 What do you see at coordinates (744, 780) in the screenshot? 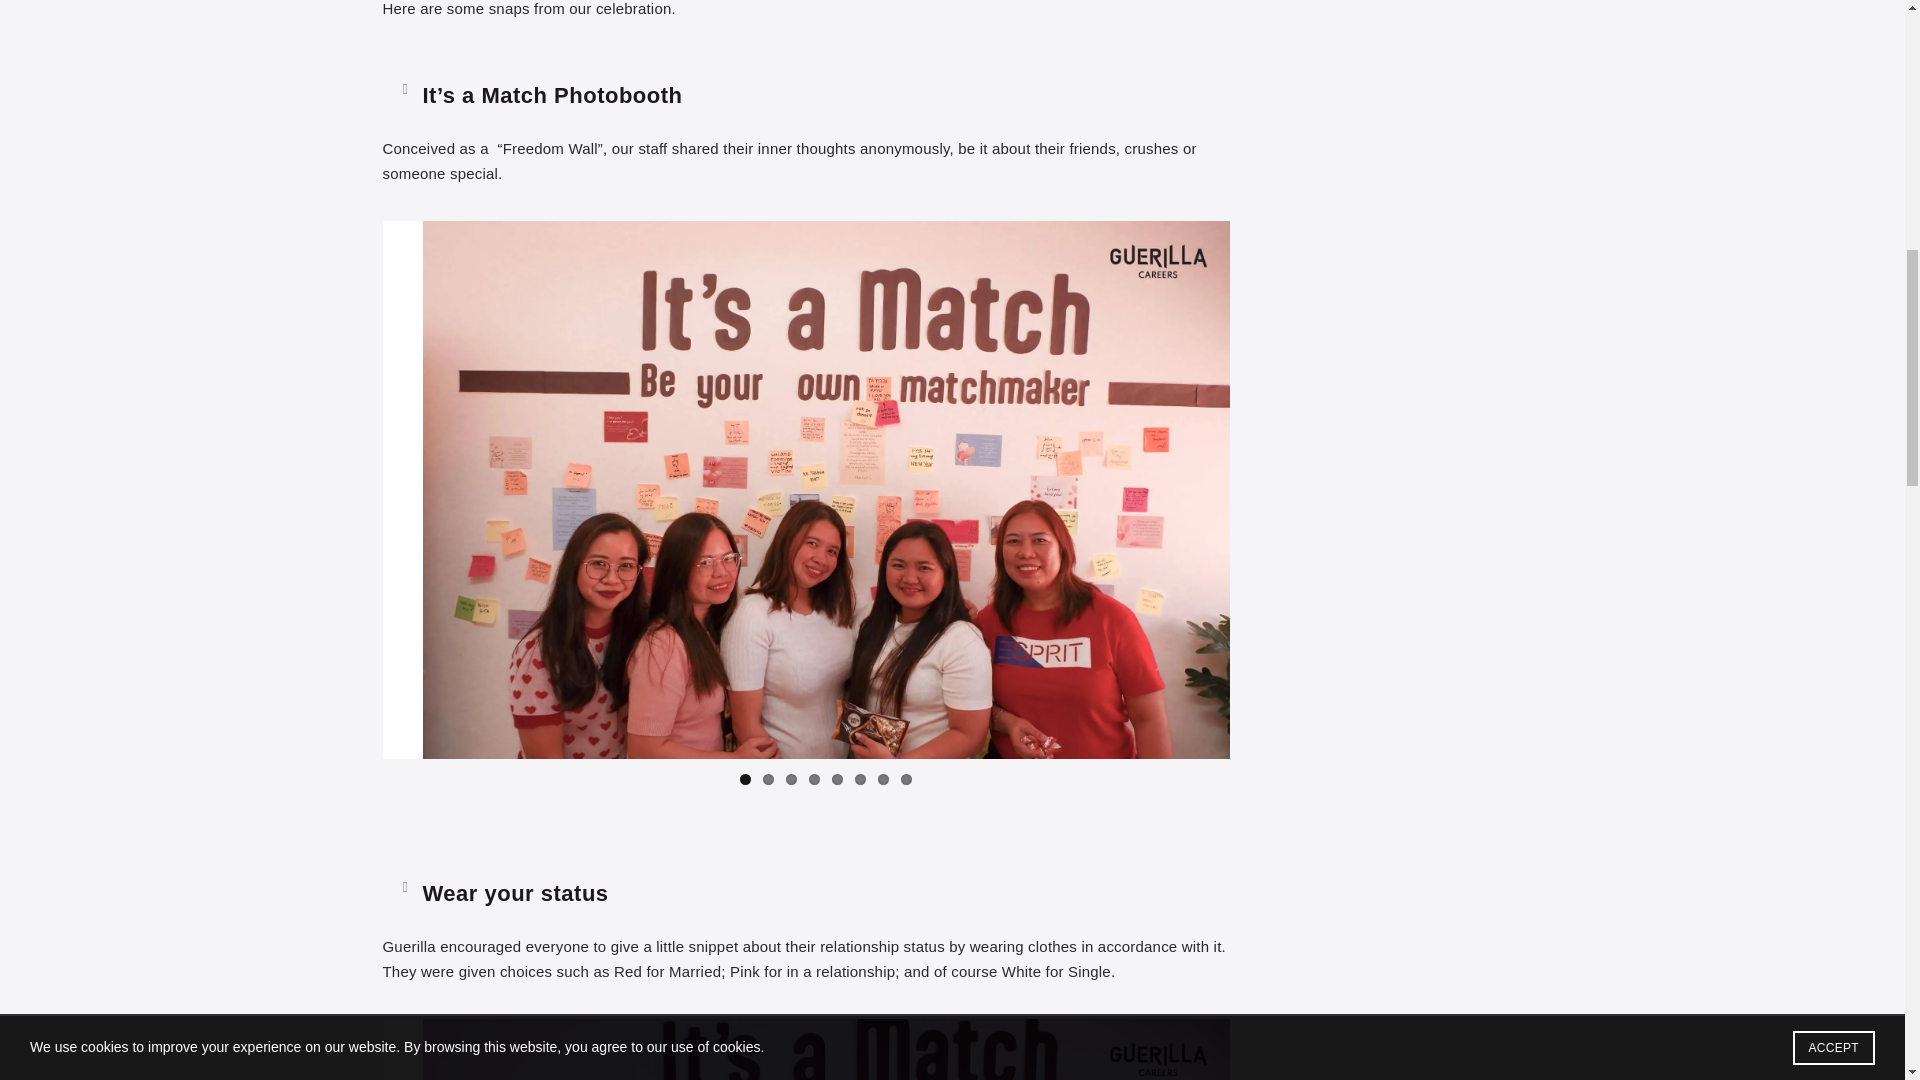
I see `1` at bounding box center [744, 780].